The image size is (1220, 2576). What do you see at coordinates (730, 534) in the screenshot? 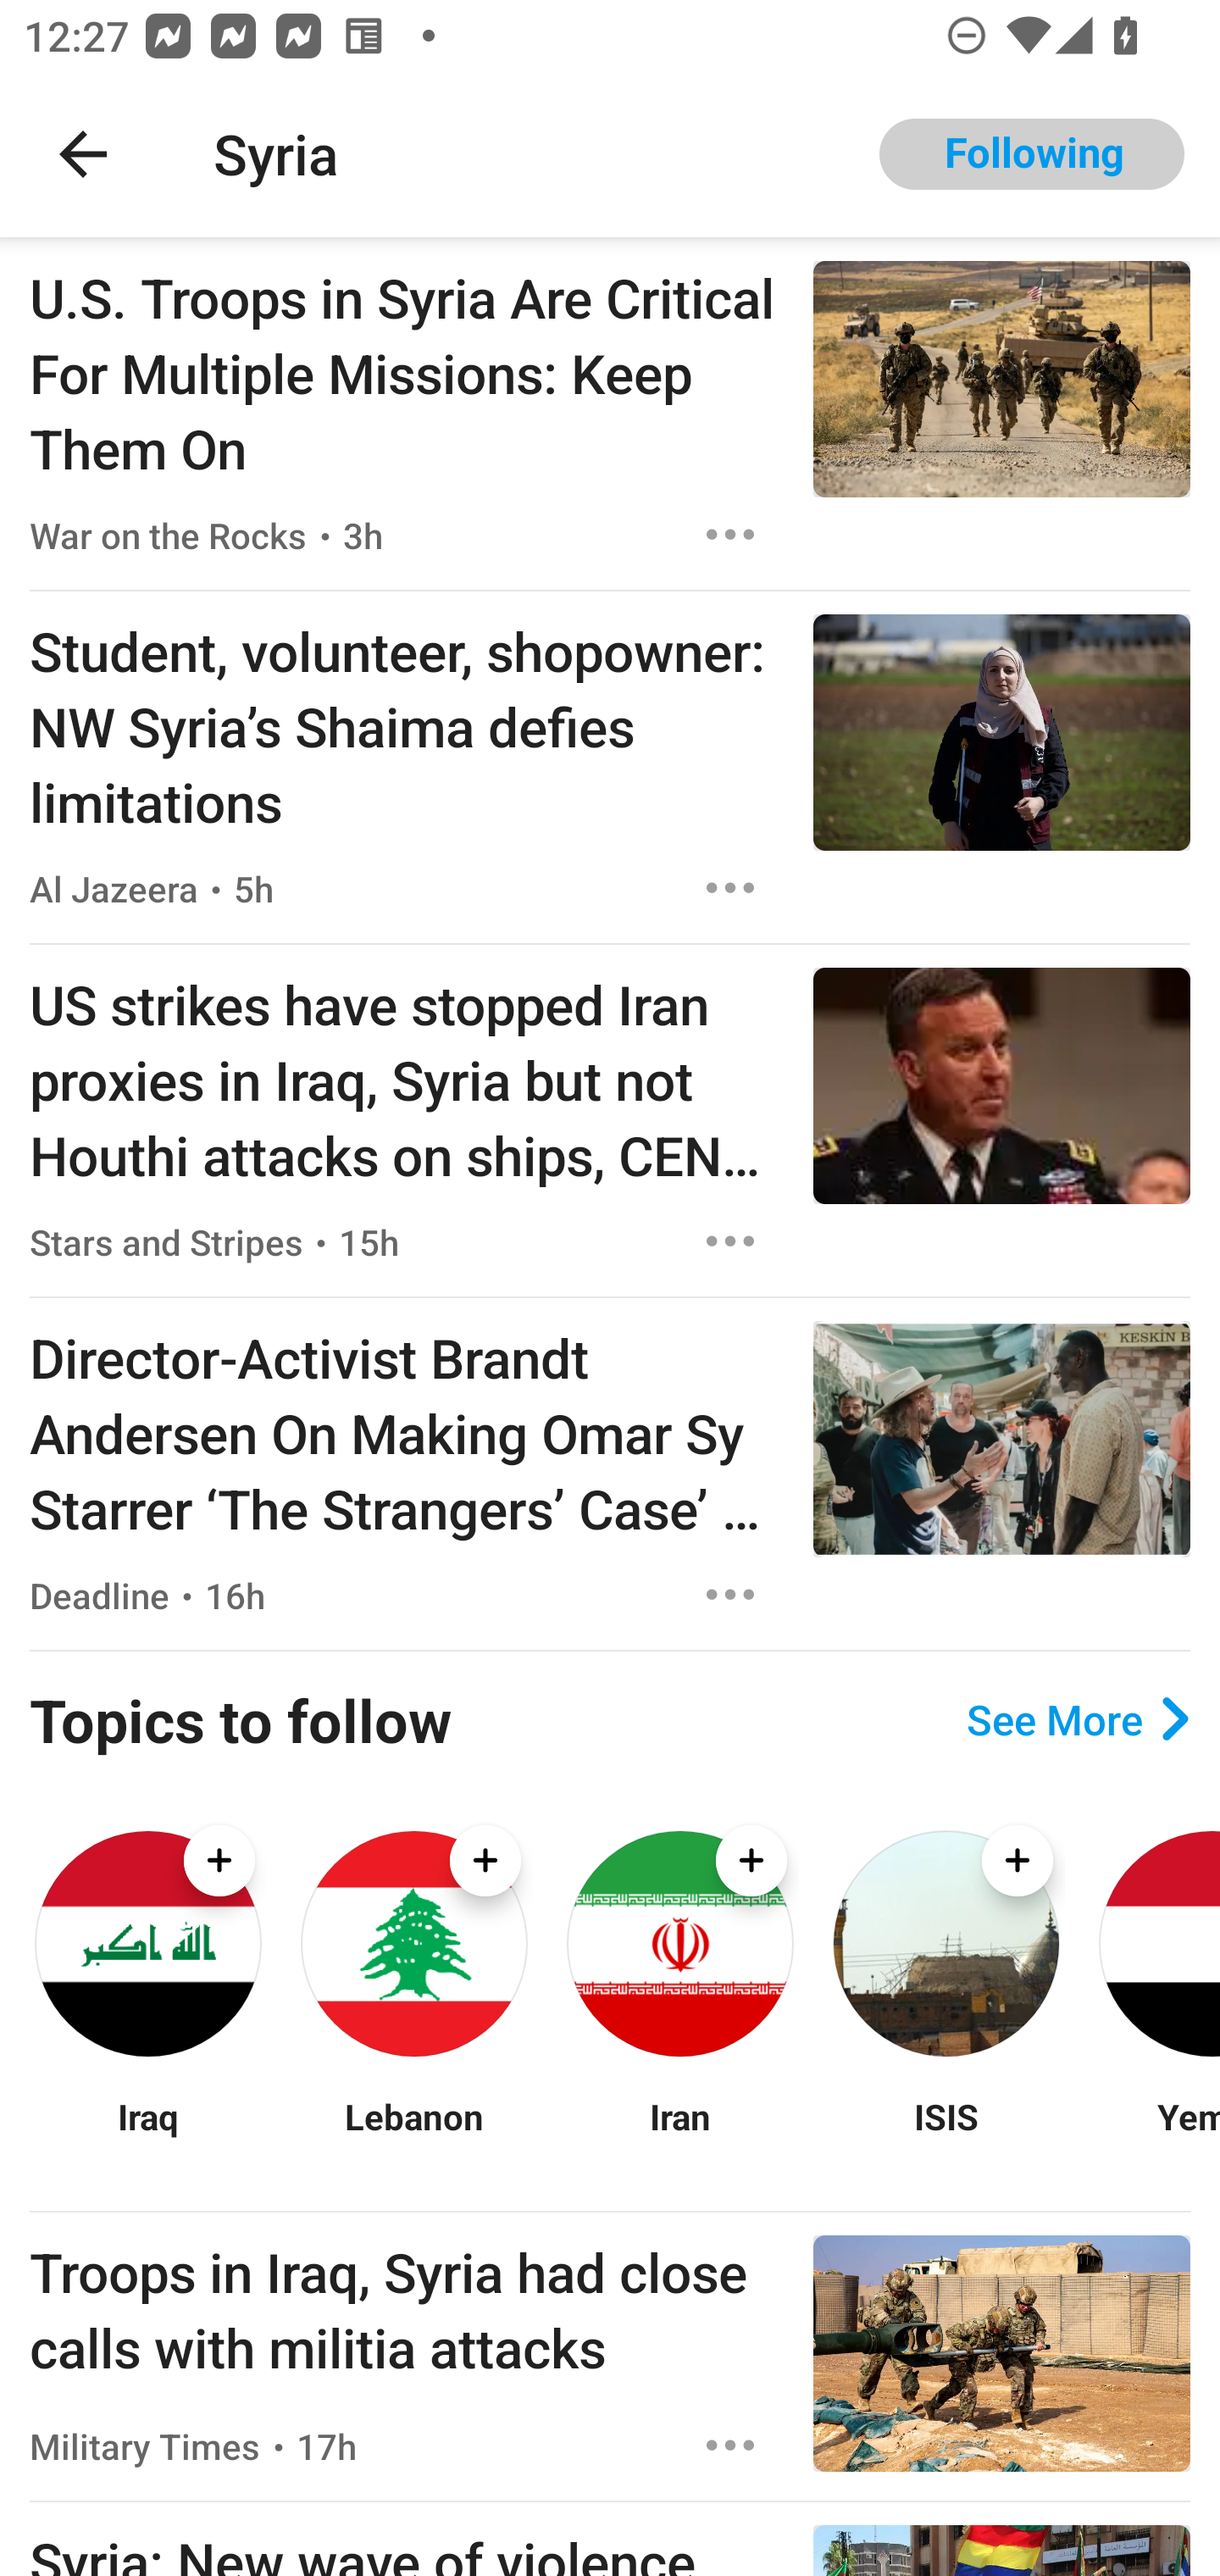
I see `Options` at bounding box center [730, 534].